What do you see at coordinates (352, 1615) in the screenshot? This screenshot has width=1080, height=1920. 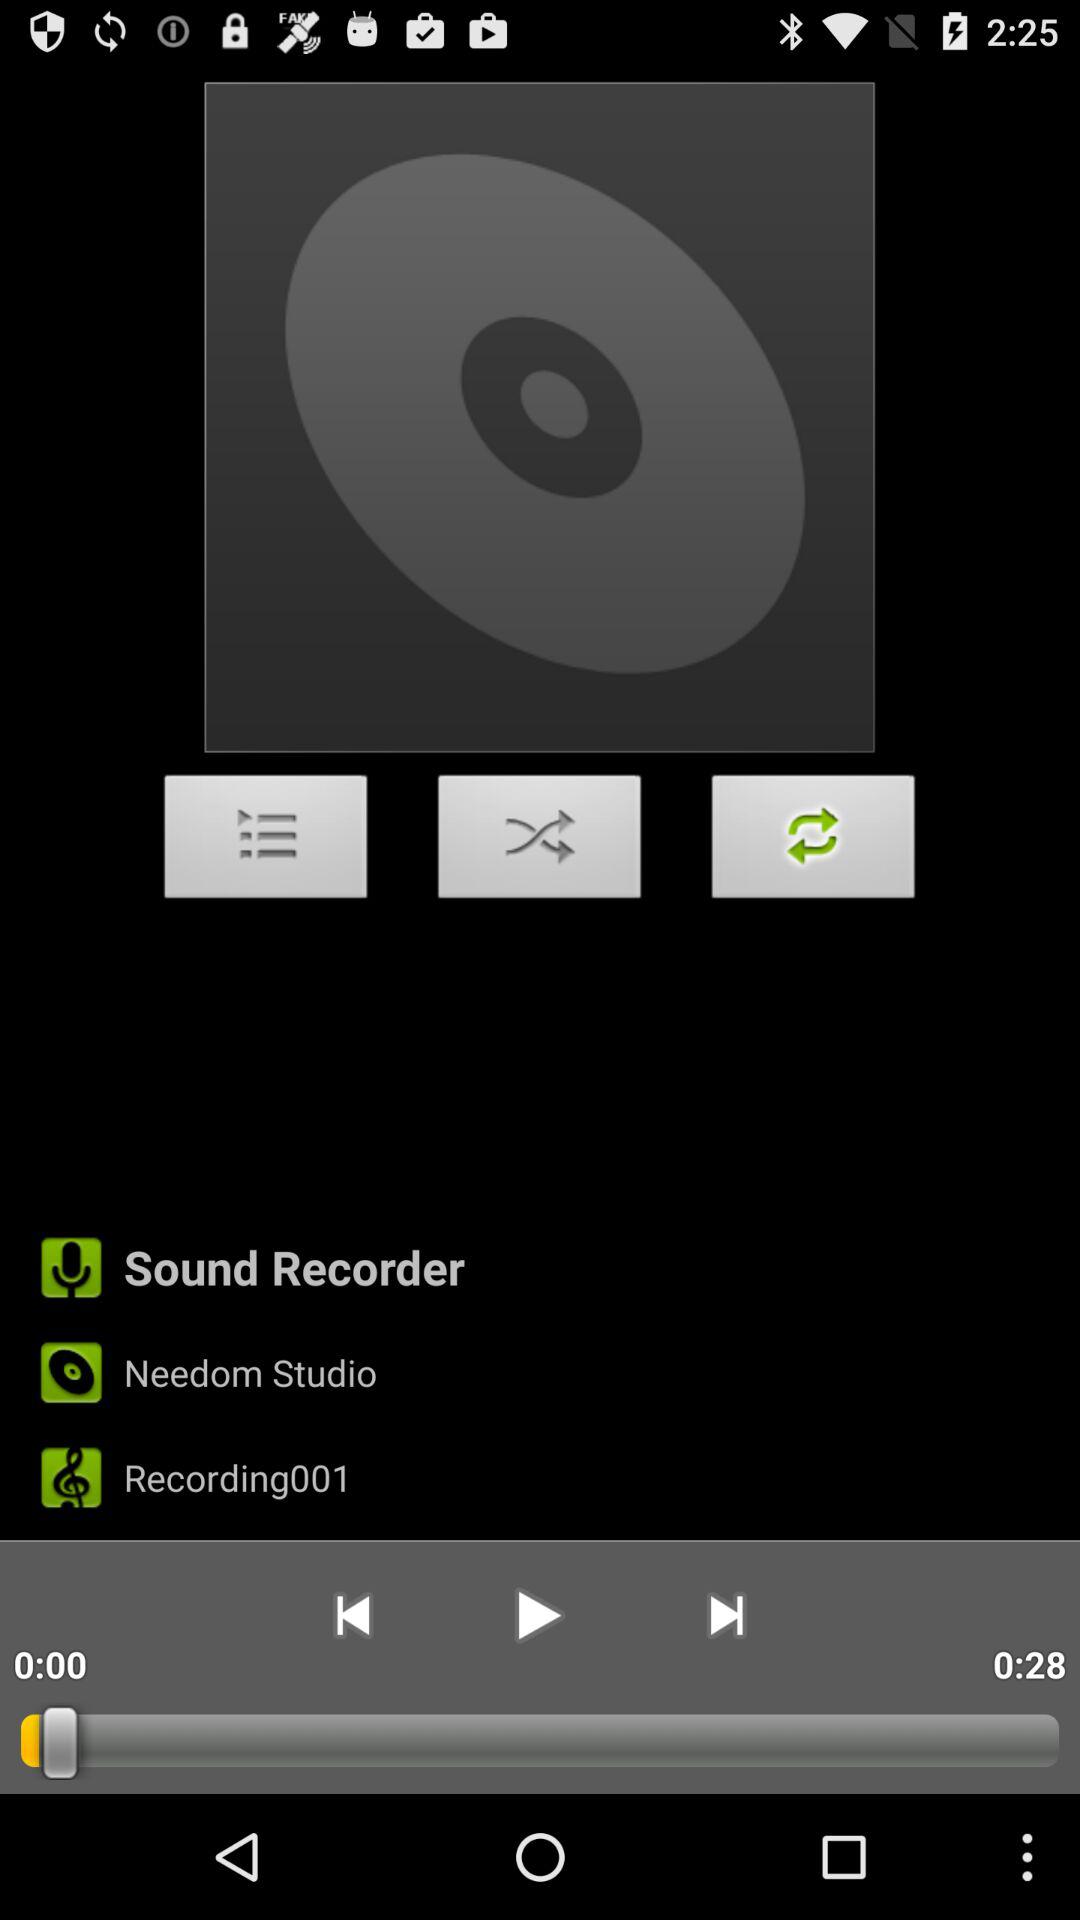 I see `select the app to the right of the 0:00 item` at bounding box center [352, 1615].